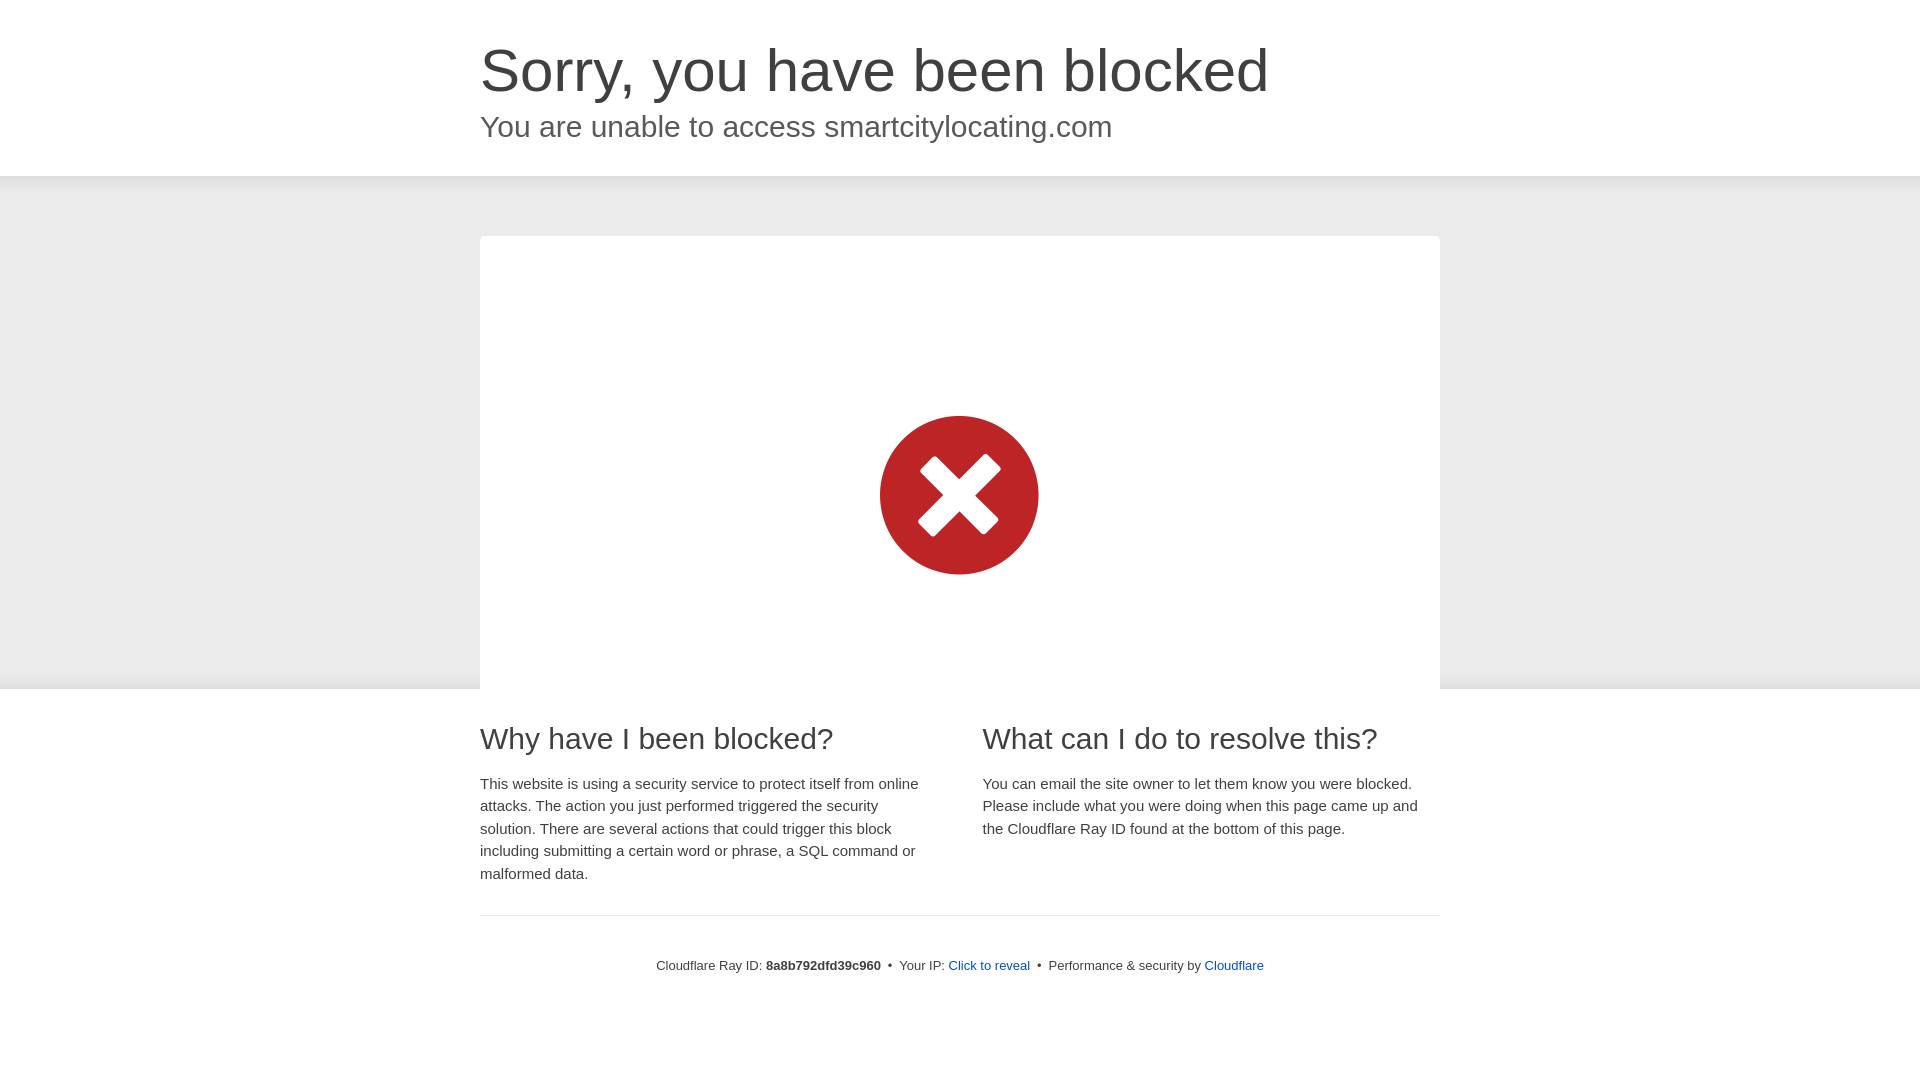 The height and width of the screenshot is (1080, 1920). I want to click on Cloudflare, so click(1234, 965).